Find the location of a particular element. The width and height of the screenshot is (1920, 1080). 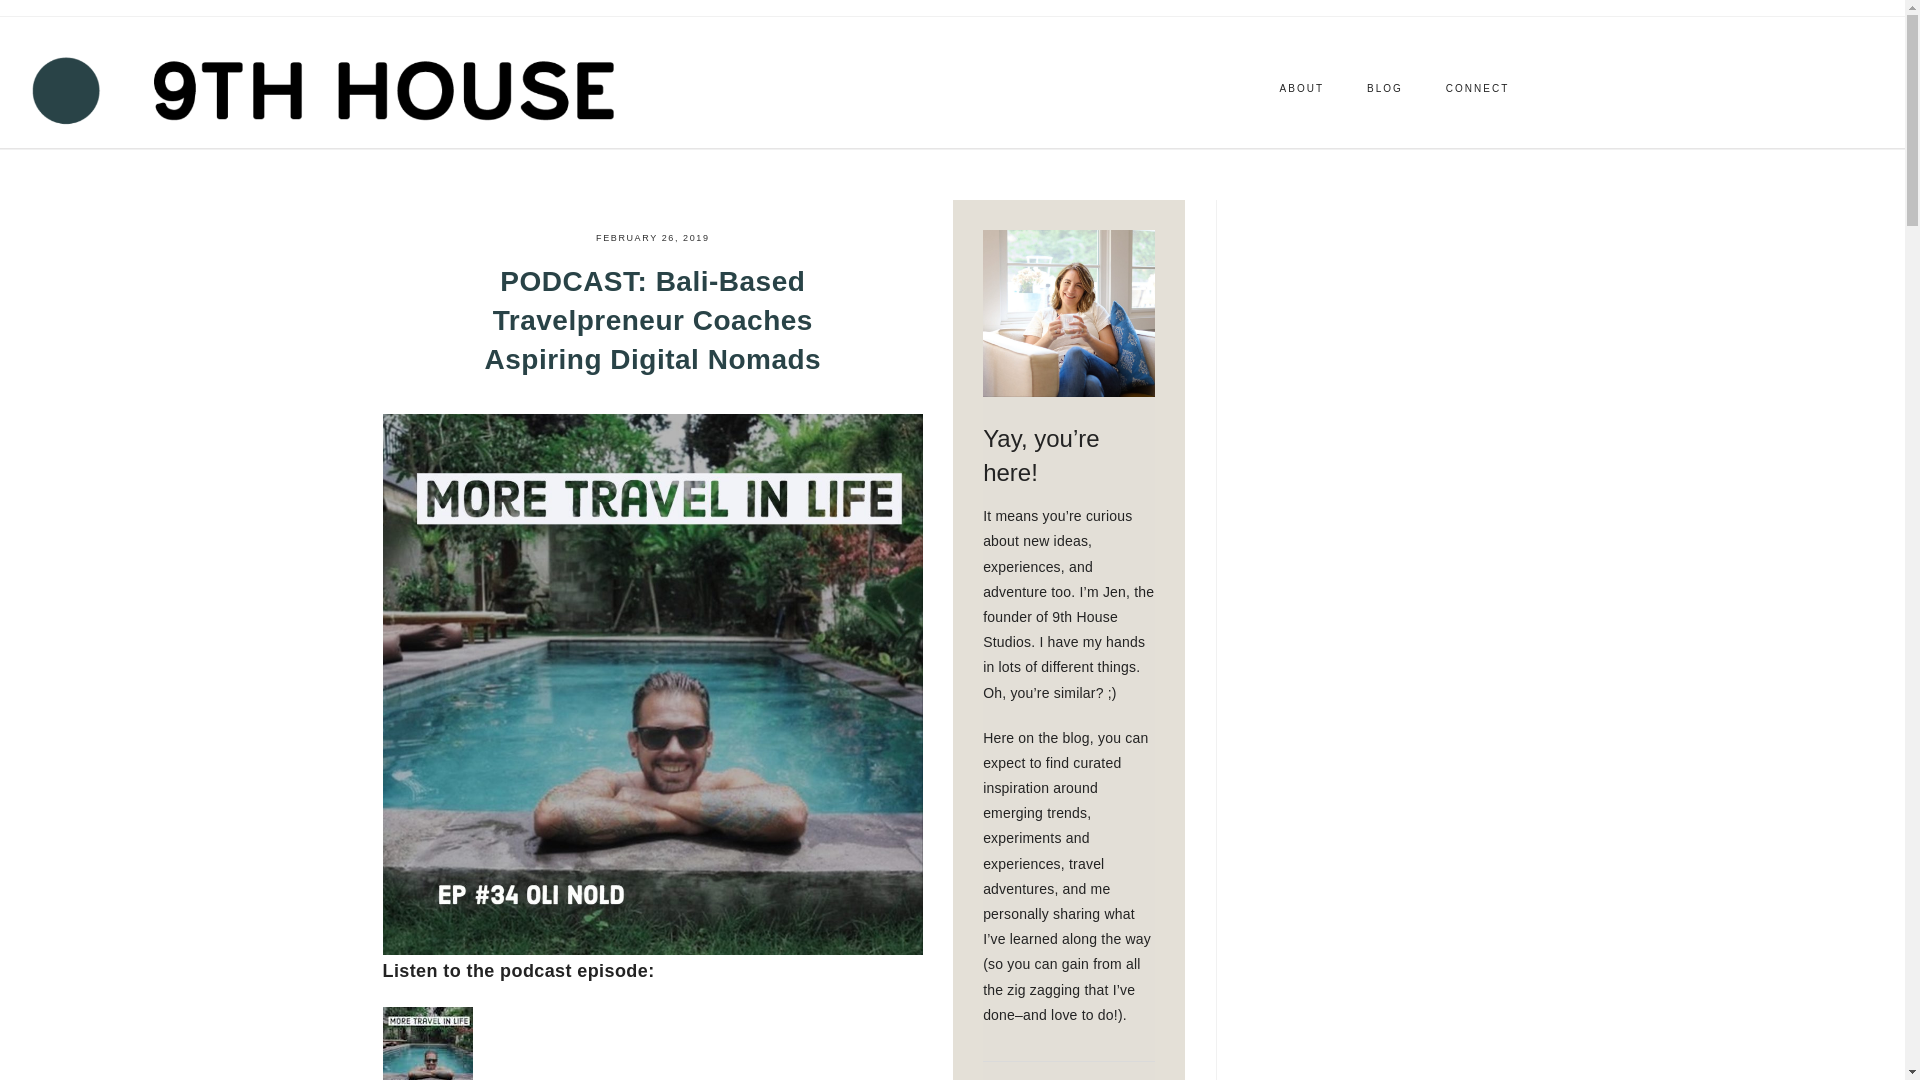

FEBRUARY 26, 2019 is located at coordinates (652, 238).